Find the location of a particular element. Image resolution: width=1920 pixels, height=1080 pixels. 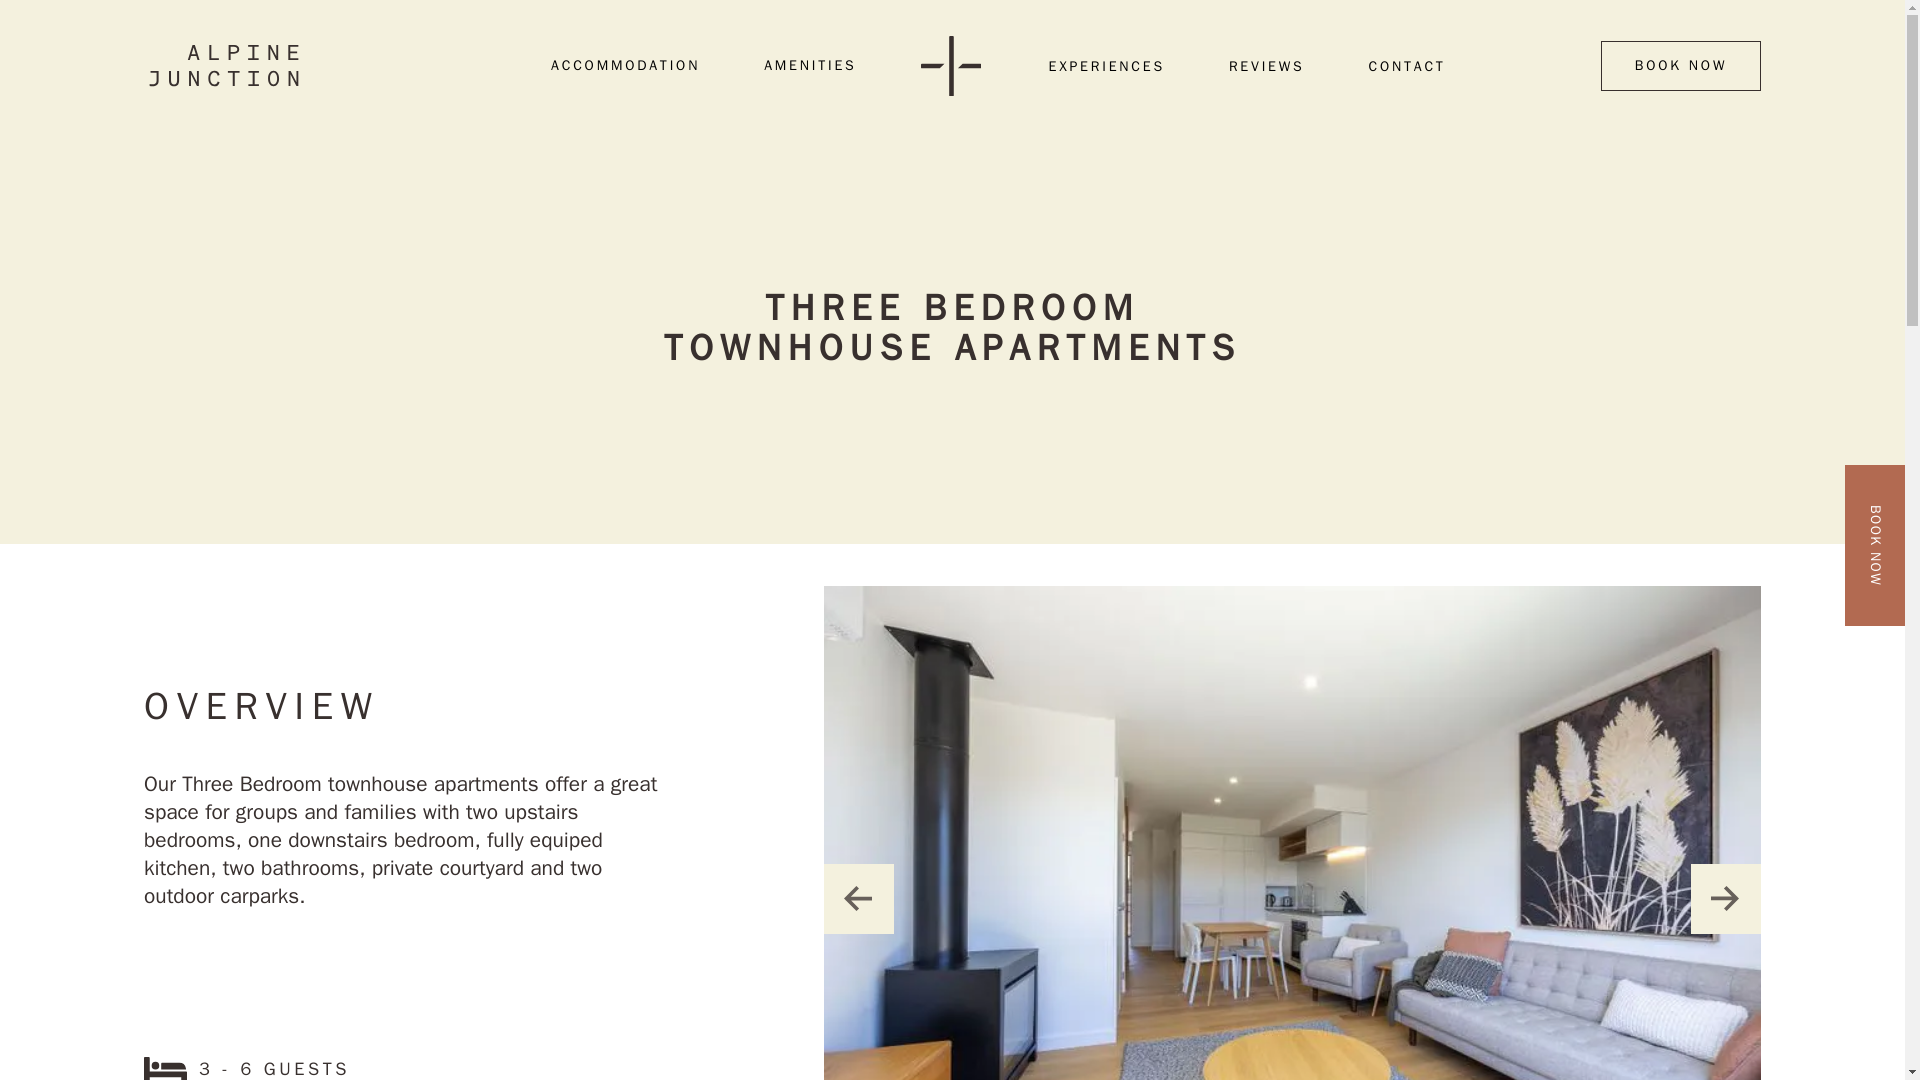

EXPERIENCES is located at coordinates (1106, 66).